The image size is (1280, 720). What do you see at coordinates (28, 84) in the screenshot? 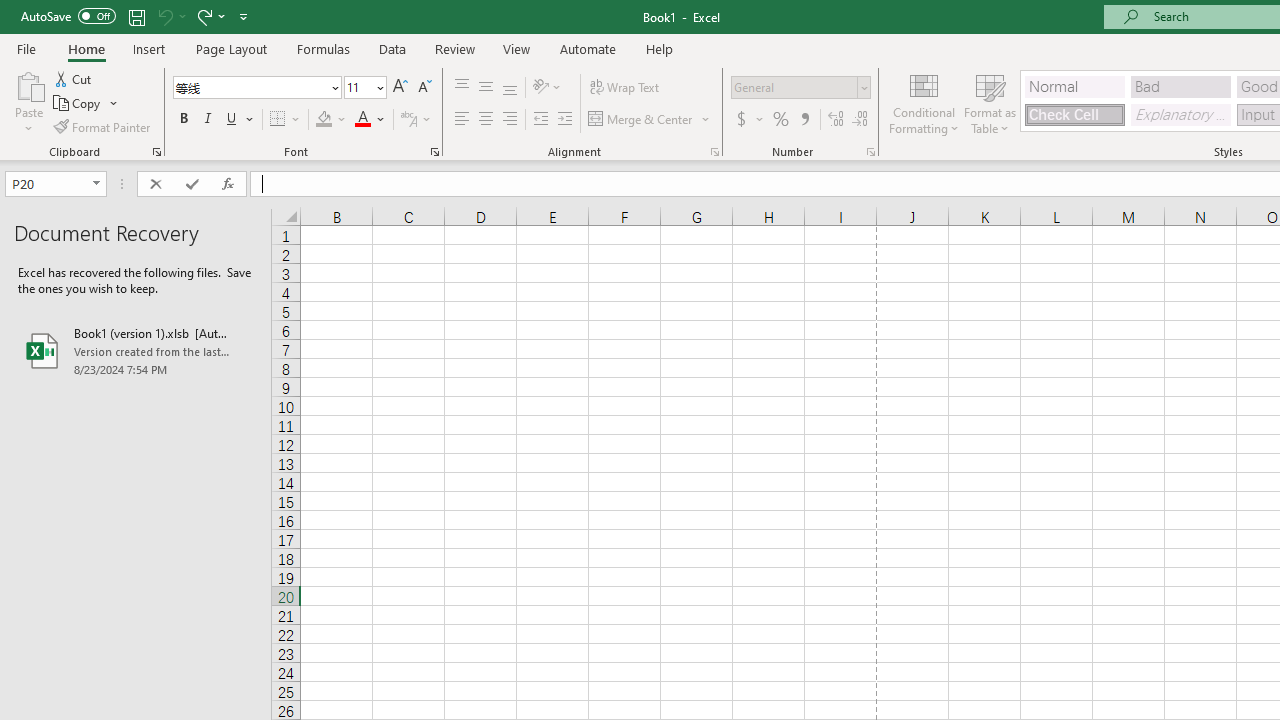
I see `Paste` at bounding box center [28, 84].